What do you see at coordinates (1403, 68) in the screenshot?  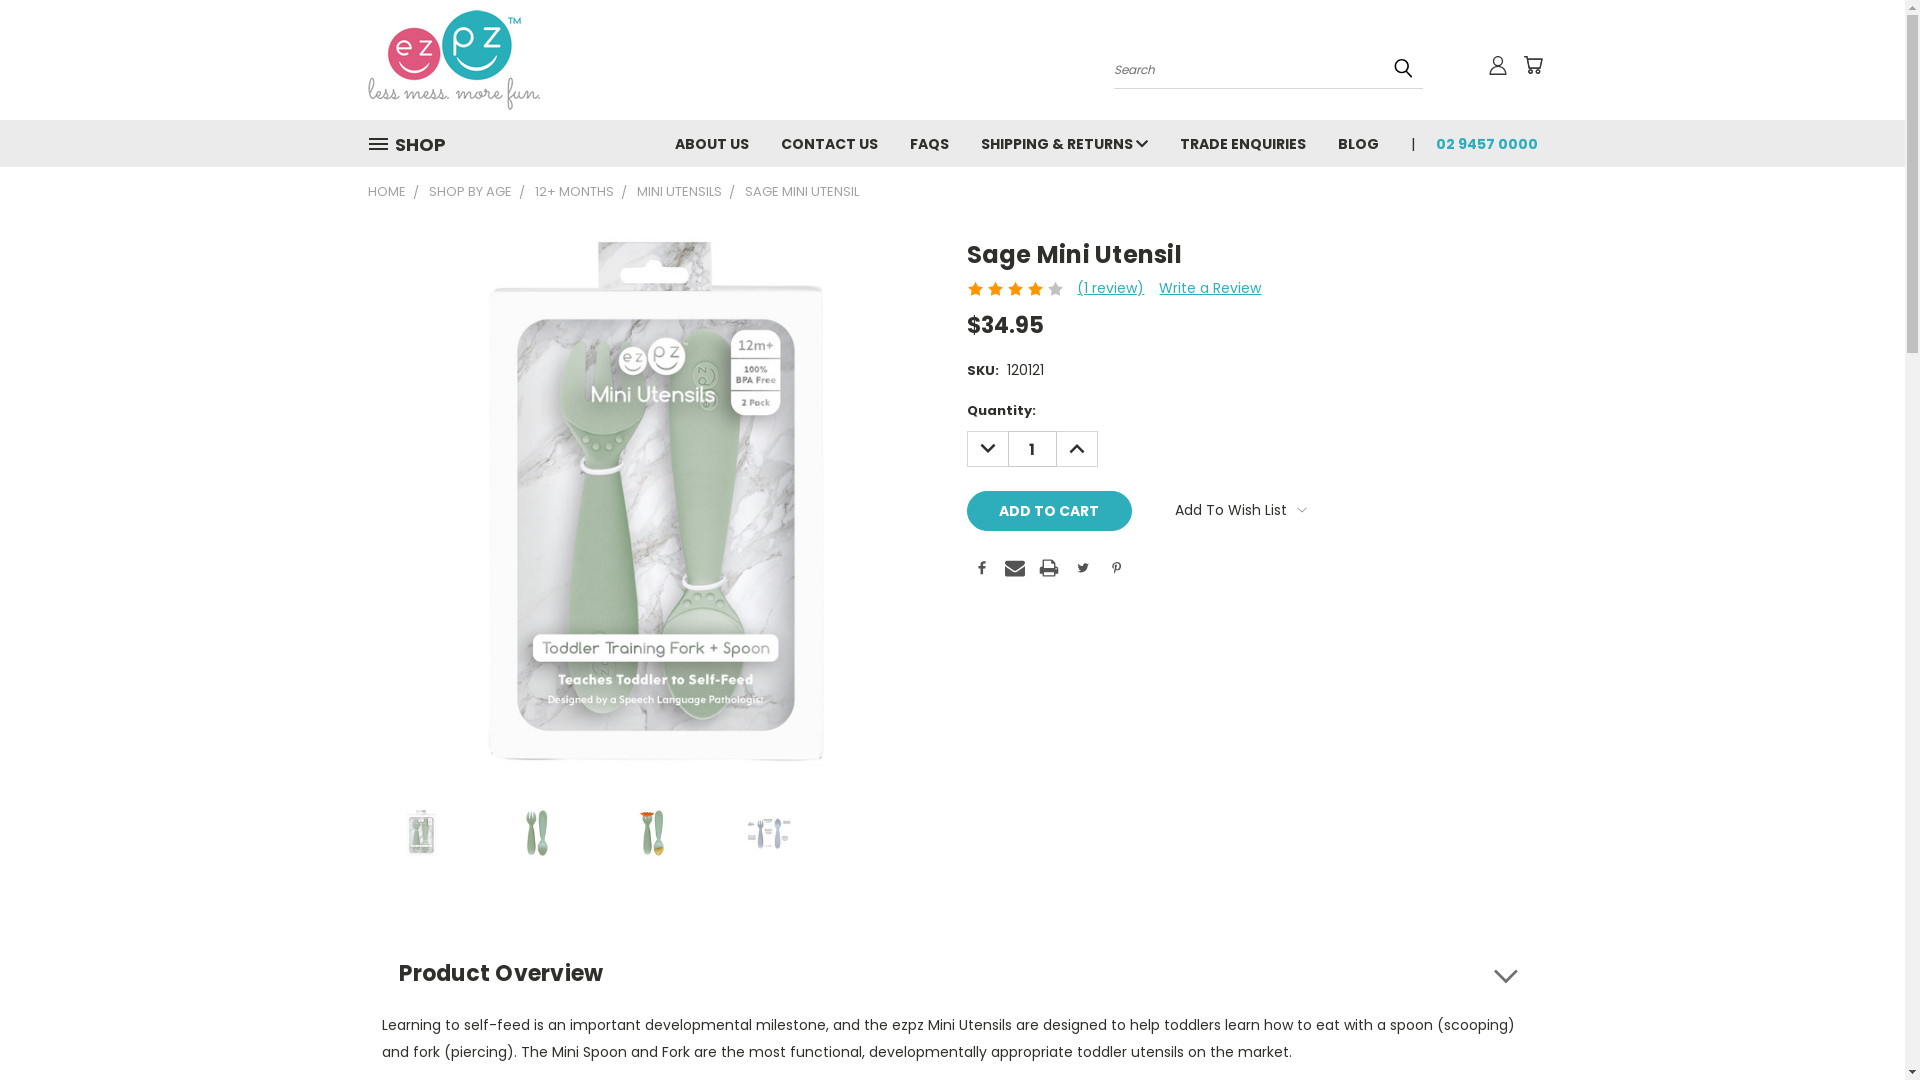 I see `submit` at bounding box center [1403, 68].